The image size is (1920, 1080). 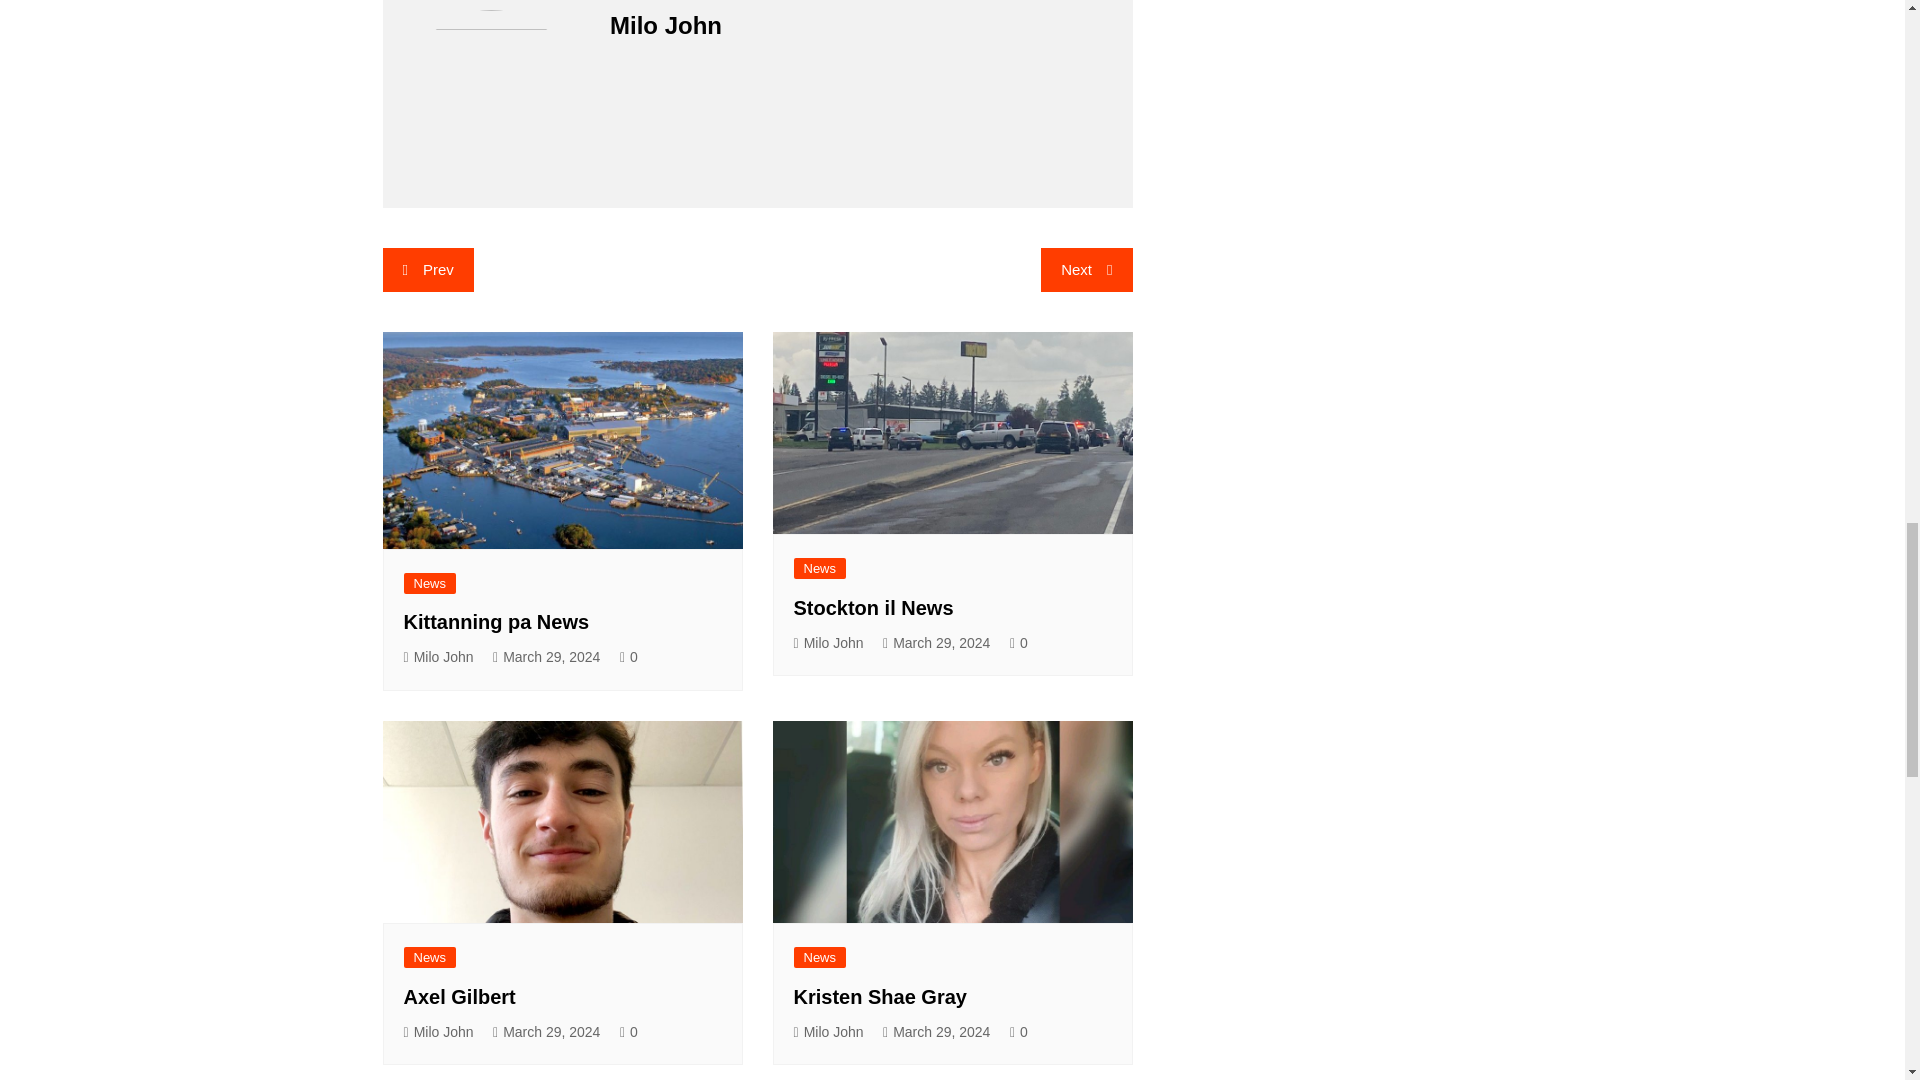 I want to click on News, so click(x=820, y=568).